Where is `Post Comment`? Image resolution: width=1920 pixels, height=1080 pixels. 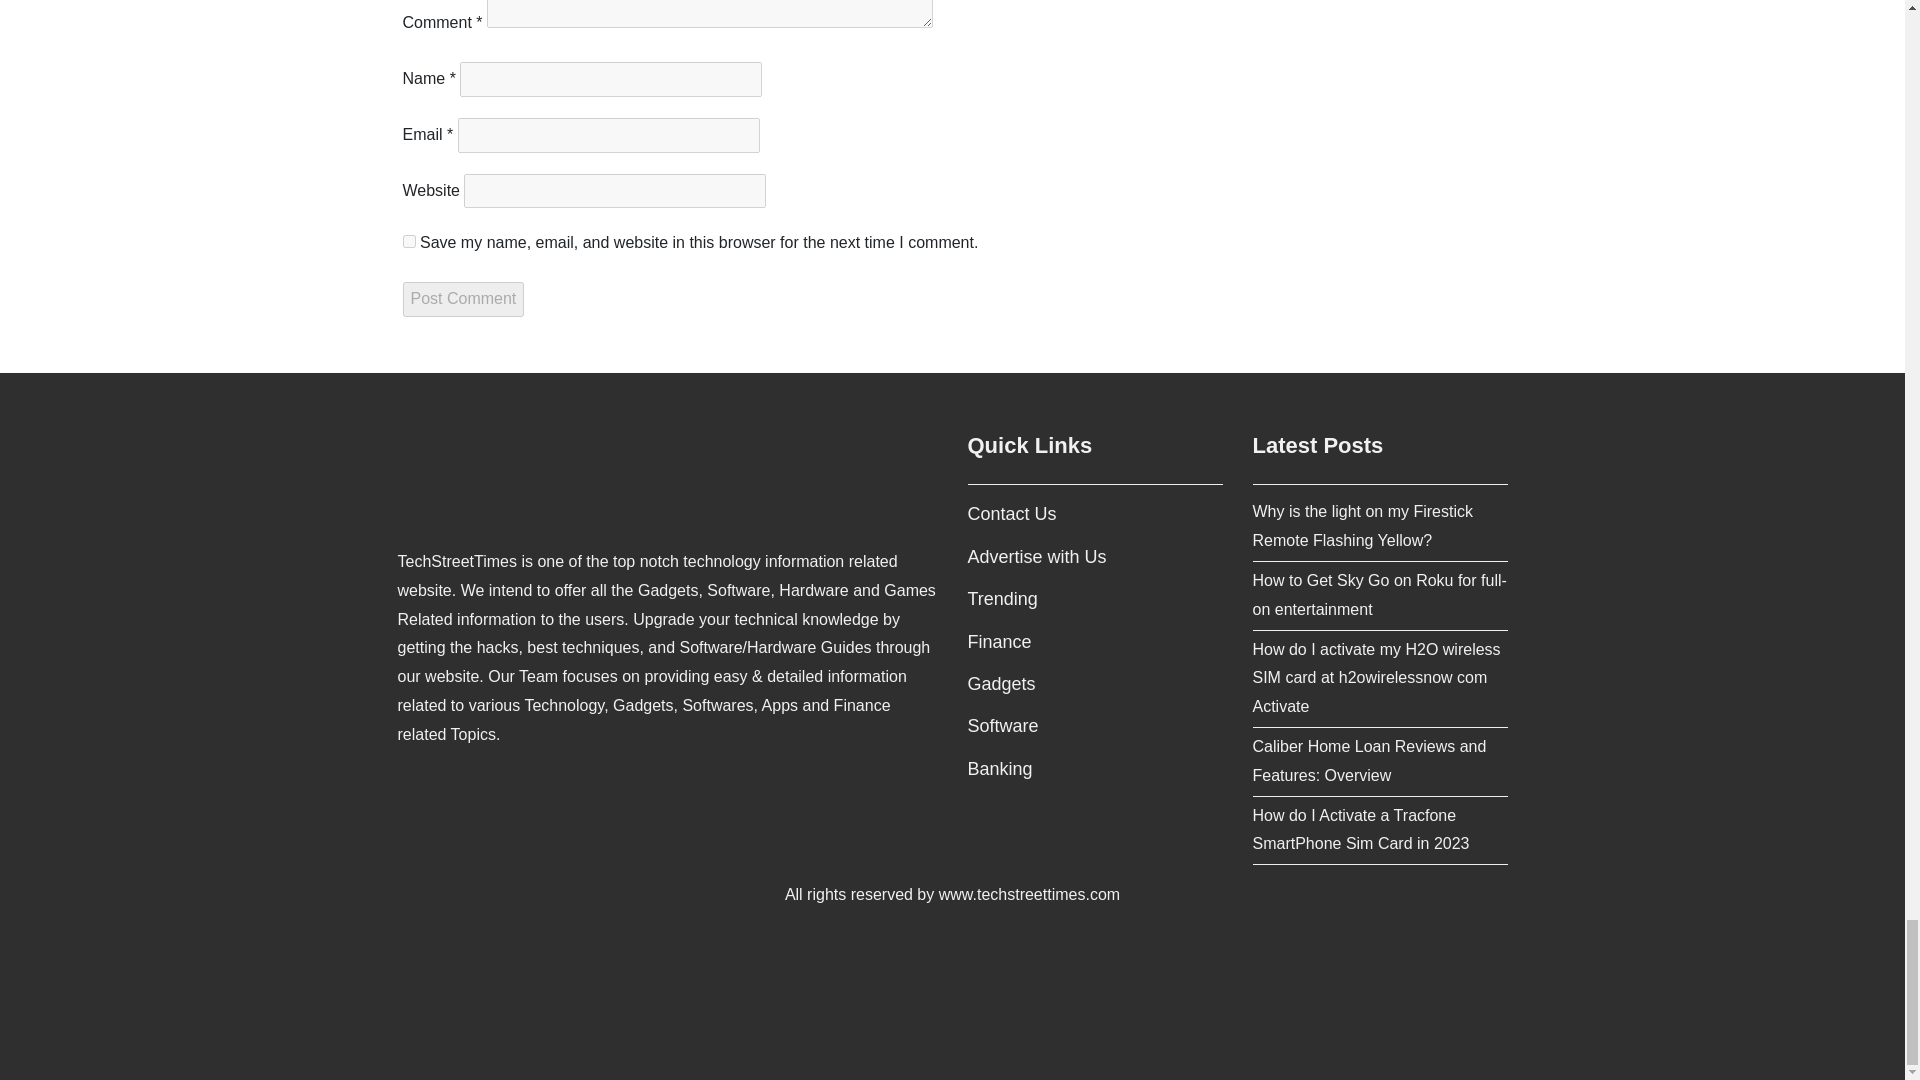 Post Comment is located at coordinates (462, 299).